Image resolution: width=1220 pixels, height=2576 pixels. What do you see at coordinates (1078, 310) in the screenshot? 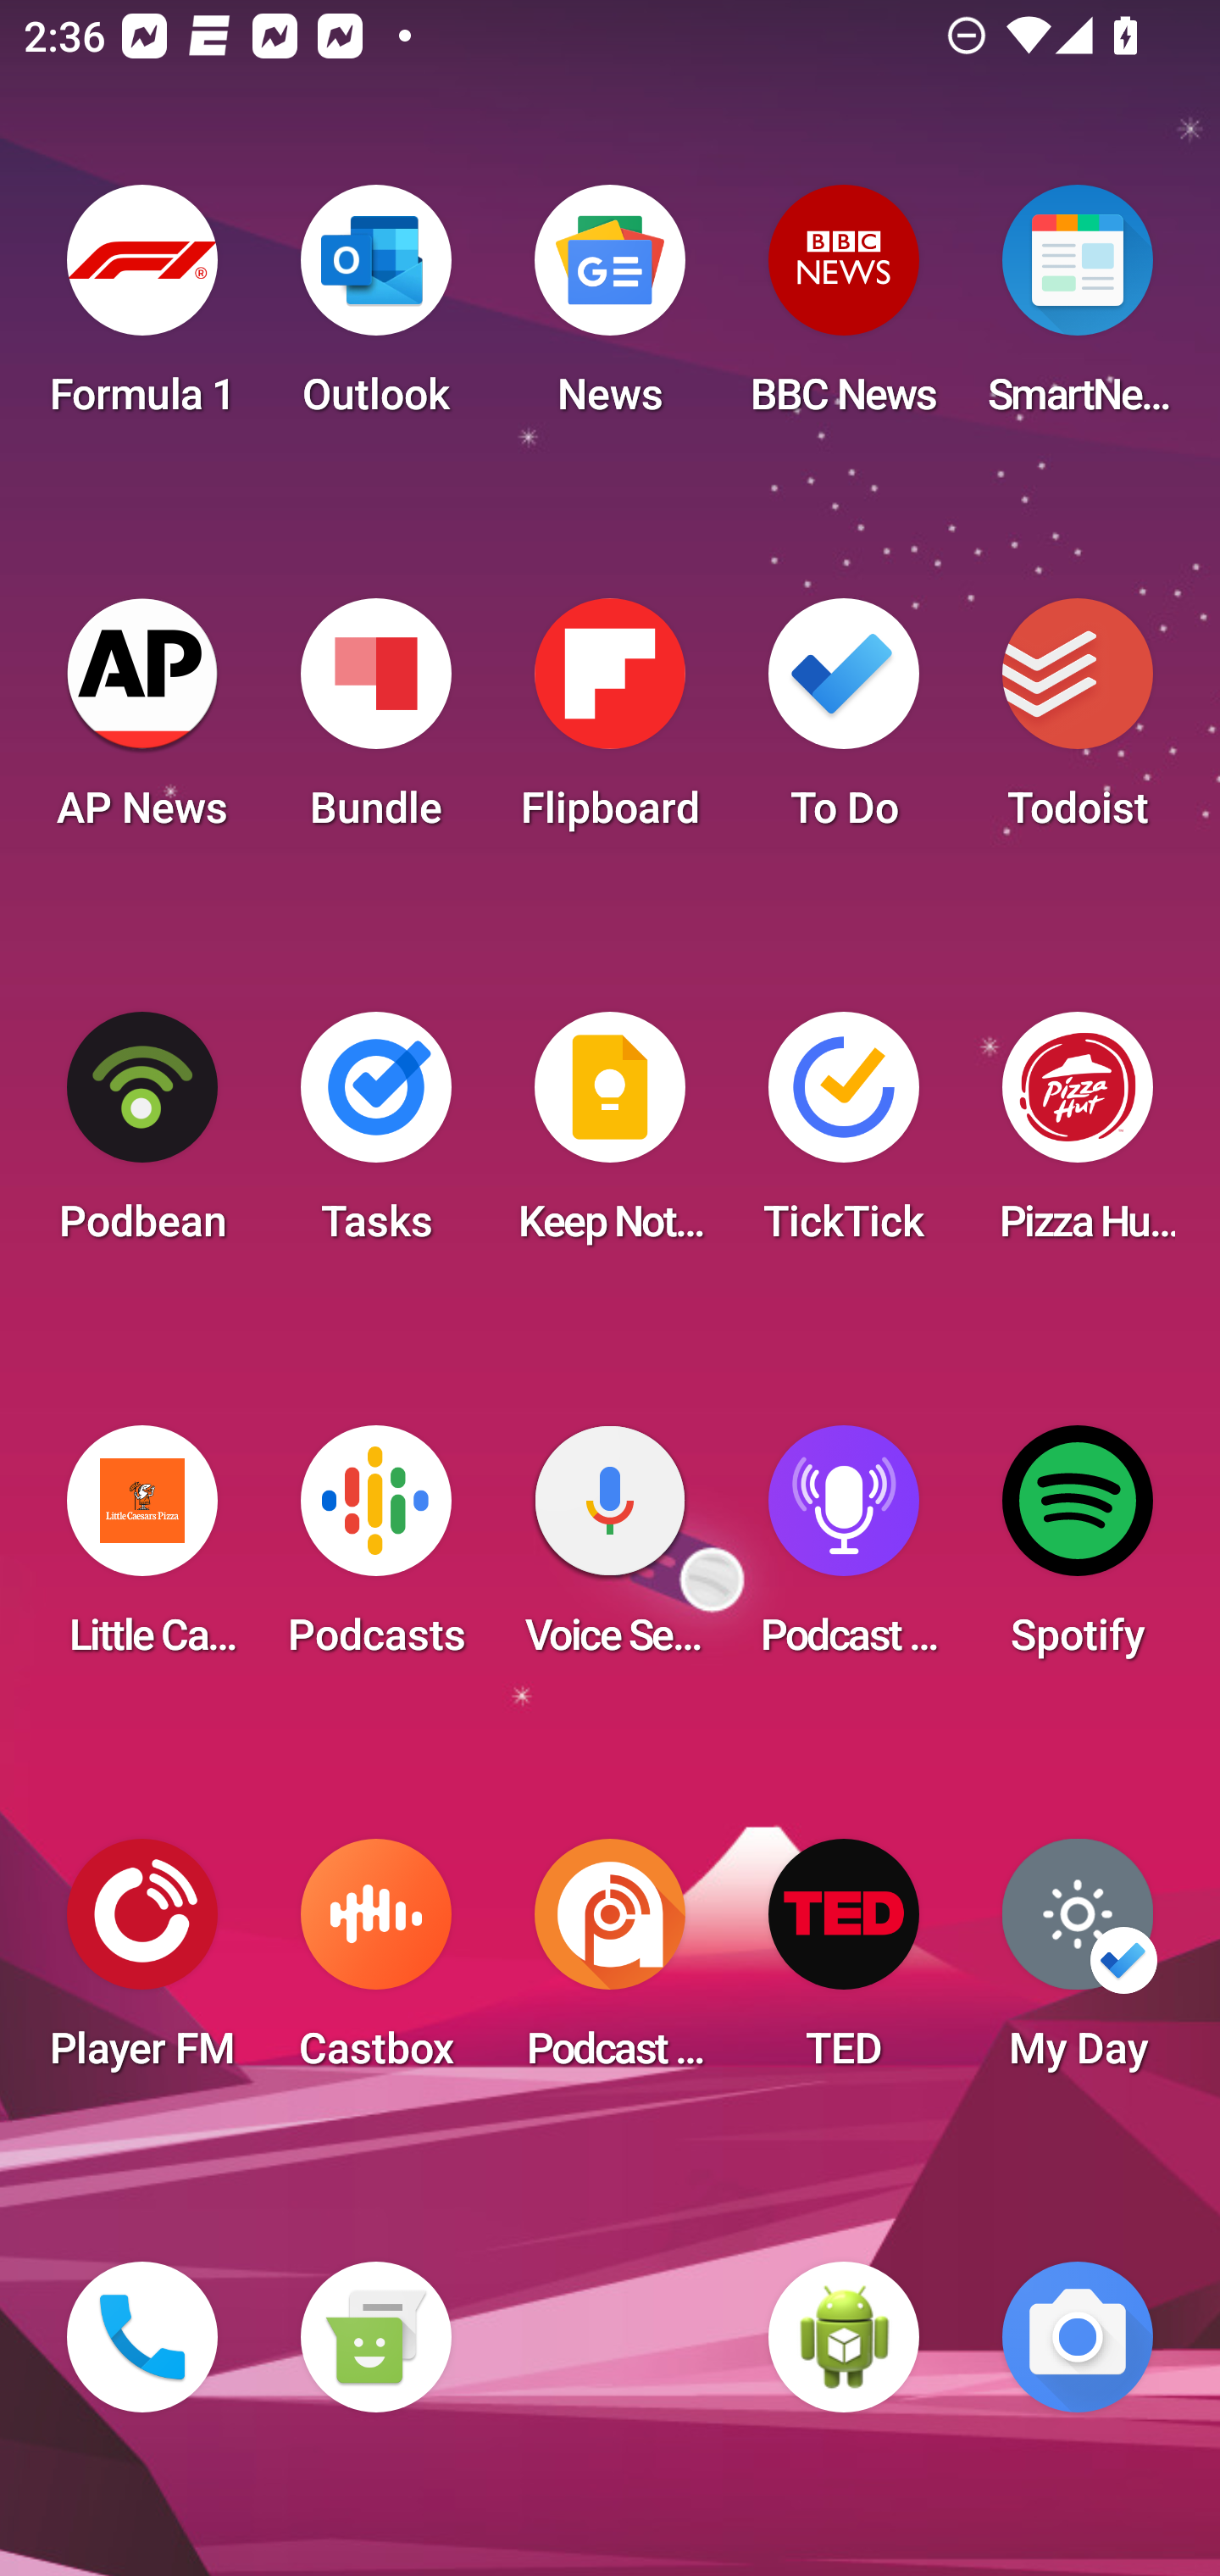
I see `SmartNews` at bounding box center [1078, 310].